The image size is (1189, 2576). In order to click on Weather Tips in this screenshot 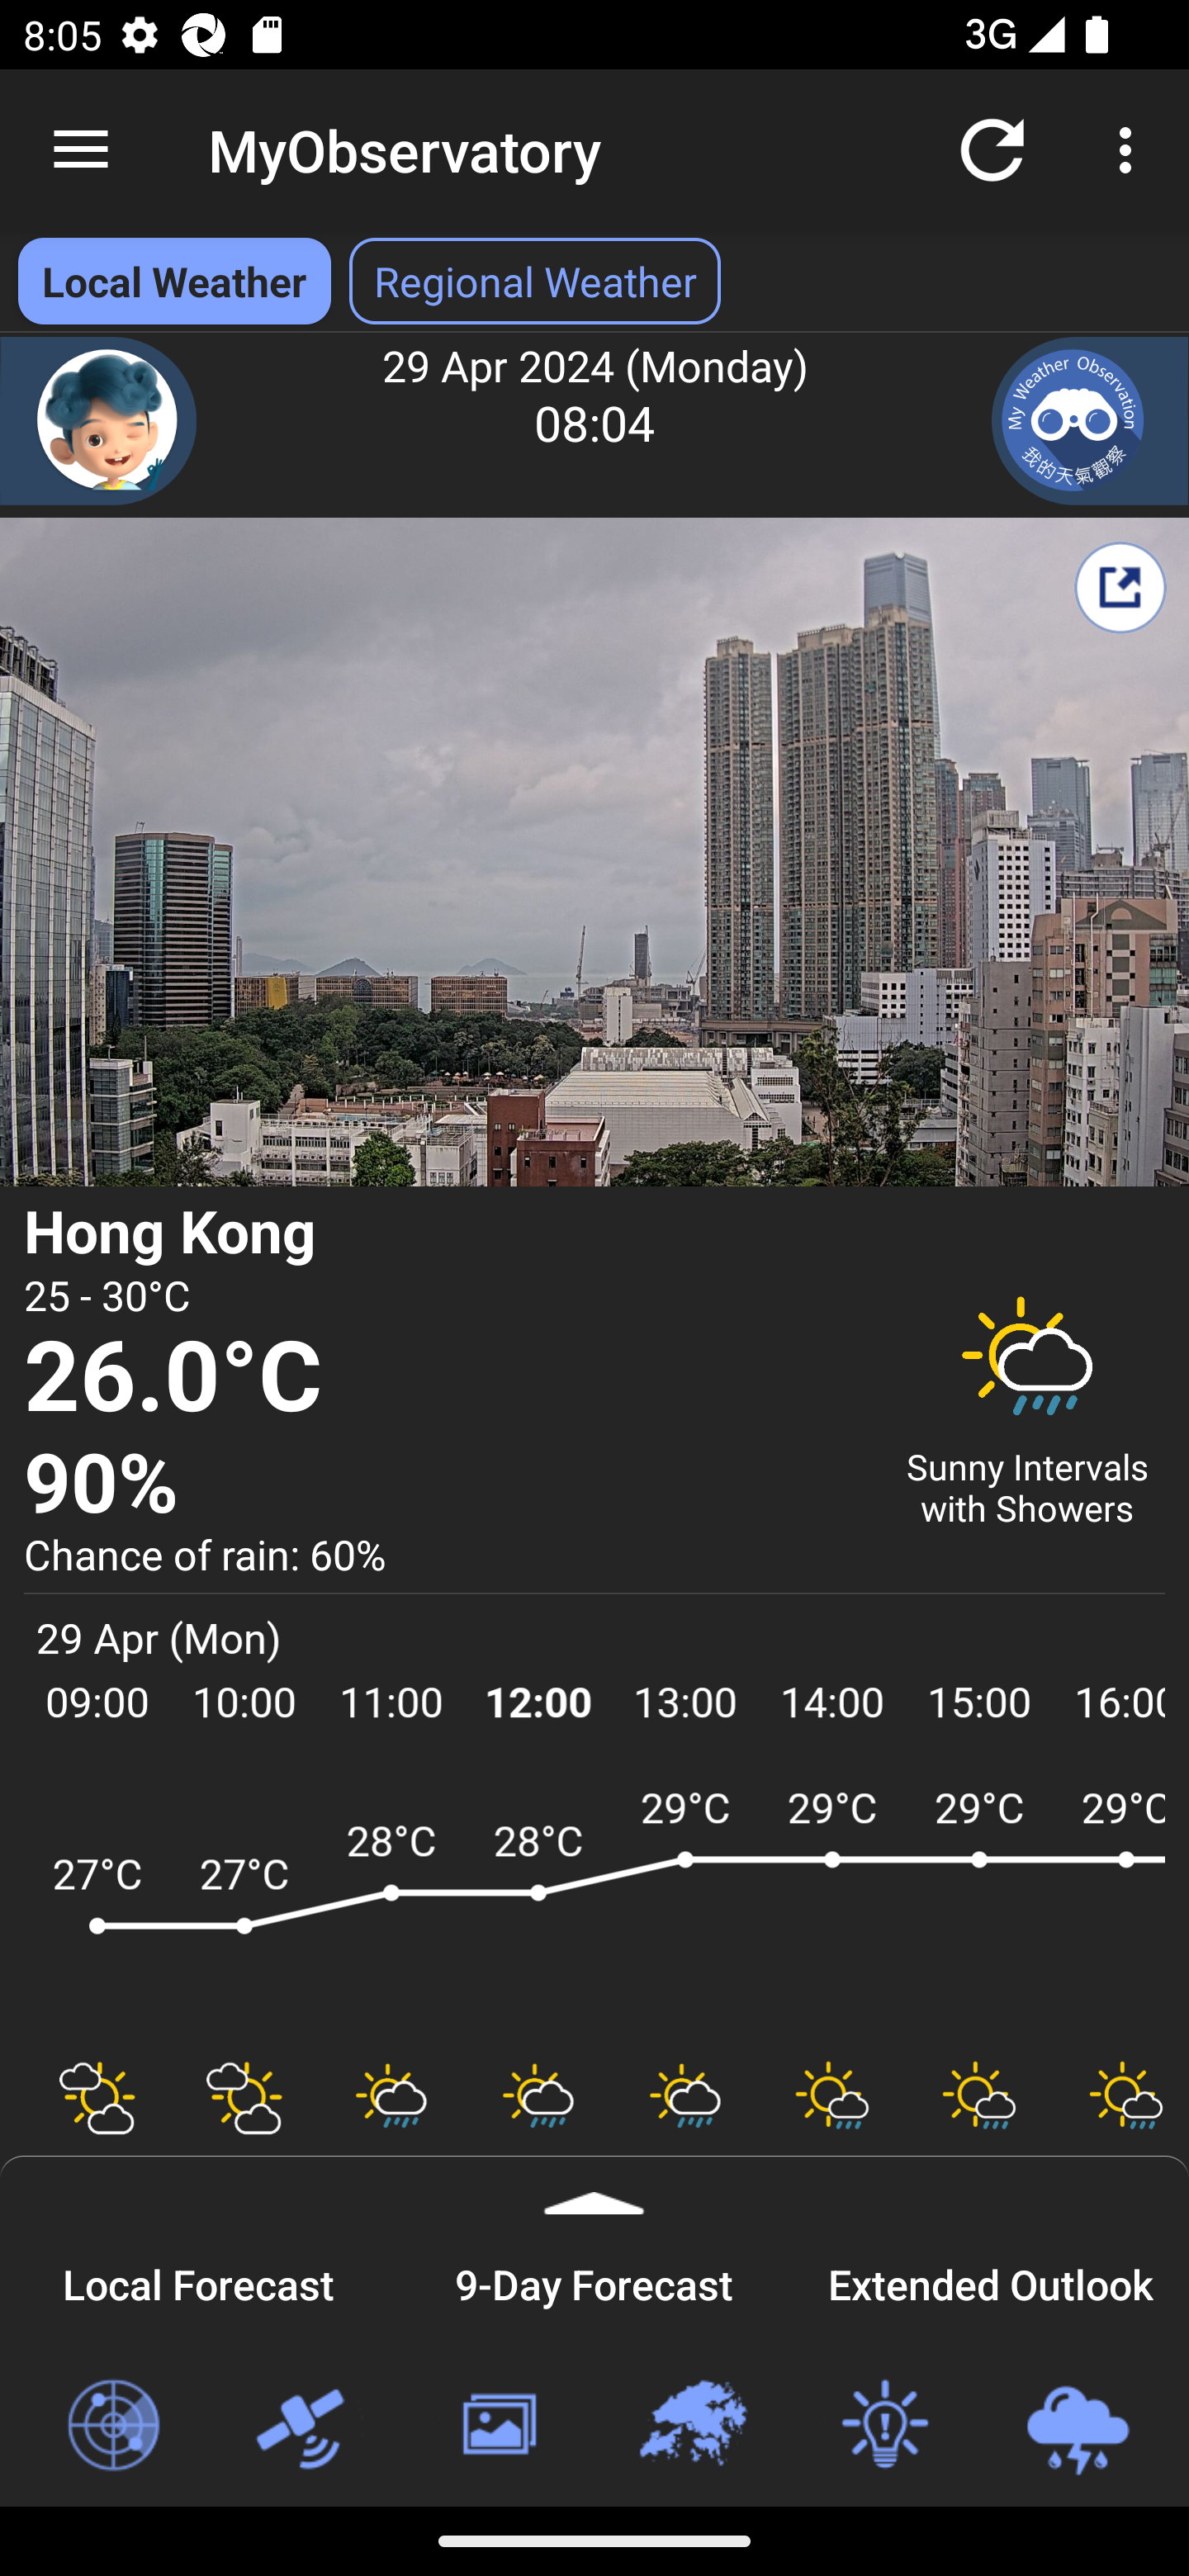, I will do `click(883, 2426)`.